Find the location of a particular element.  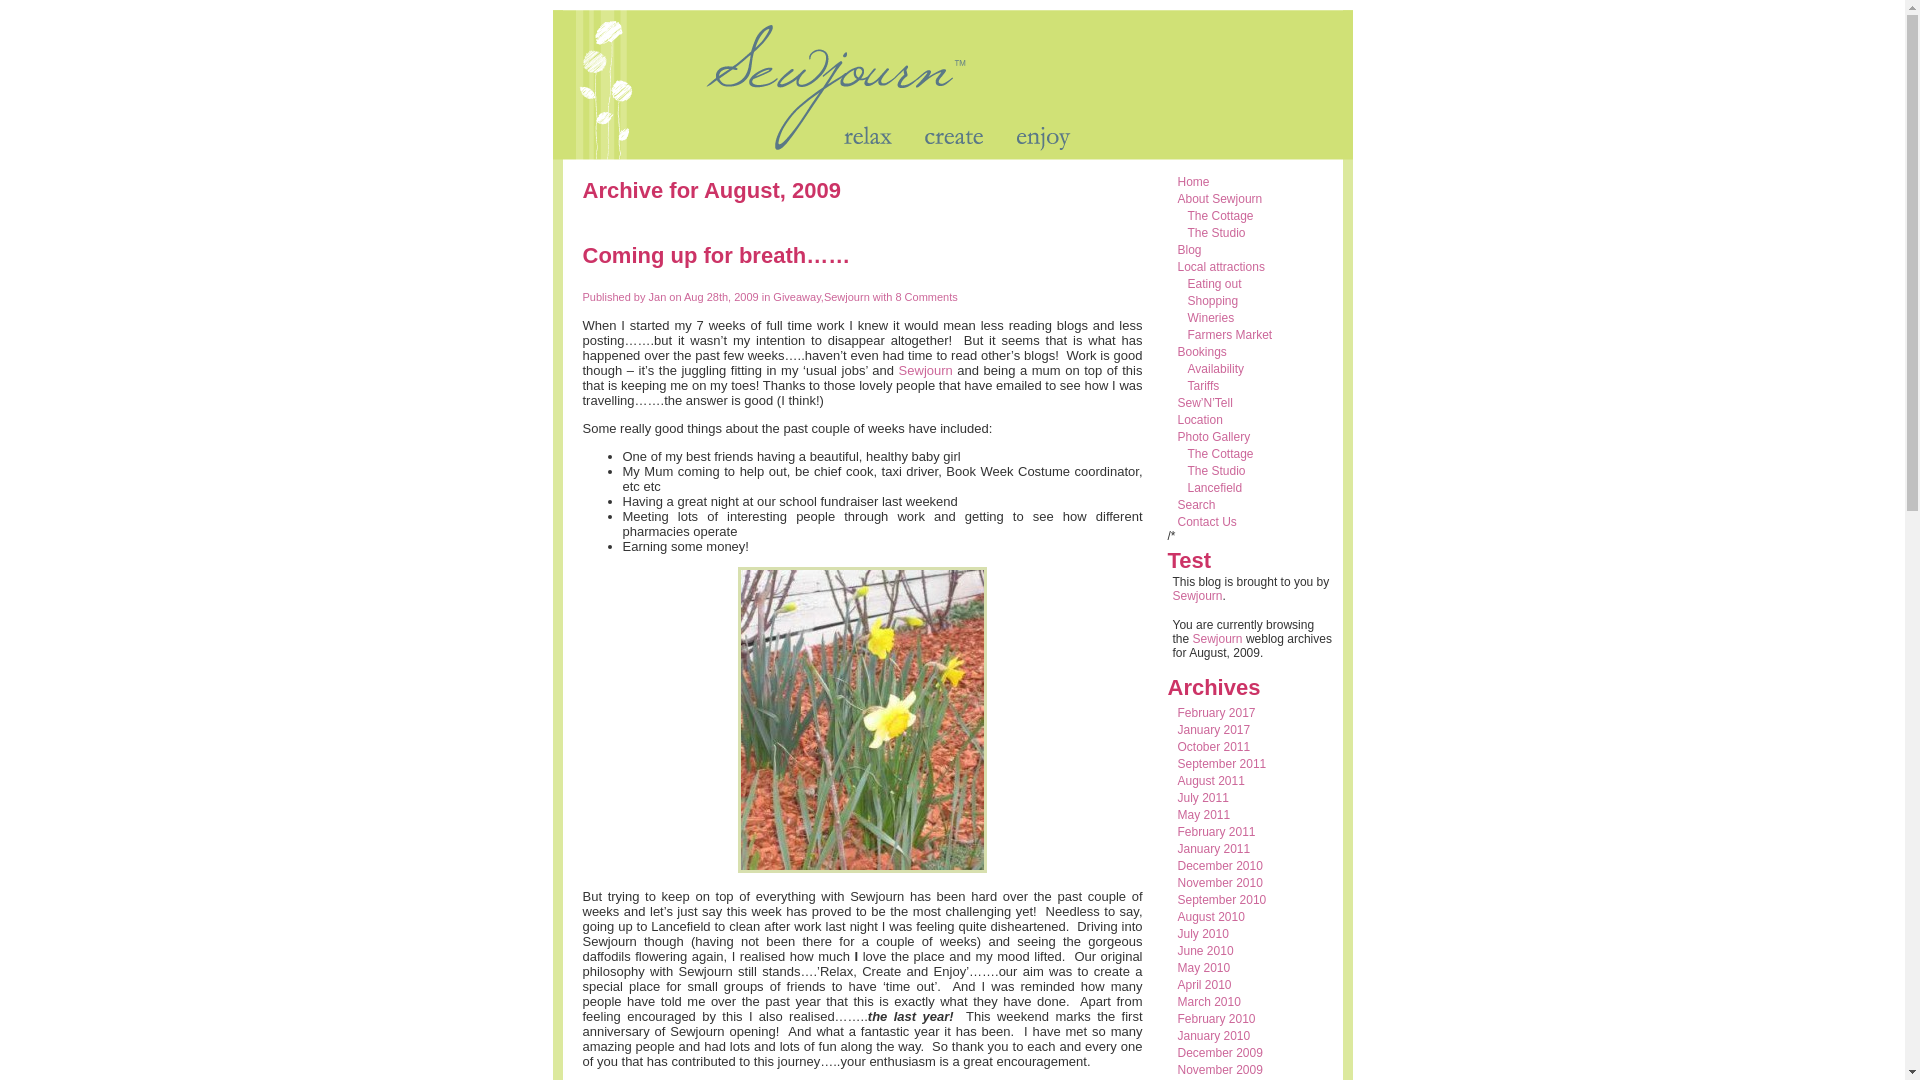

November 2009 is located at coordinates (1220, 1070).